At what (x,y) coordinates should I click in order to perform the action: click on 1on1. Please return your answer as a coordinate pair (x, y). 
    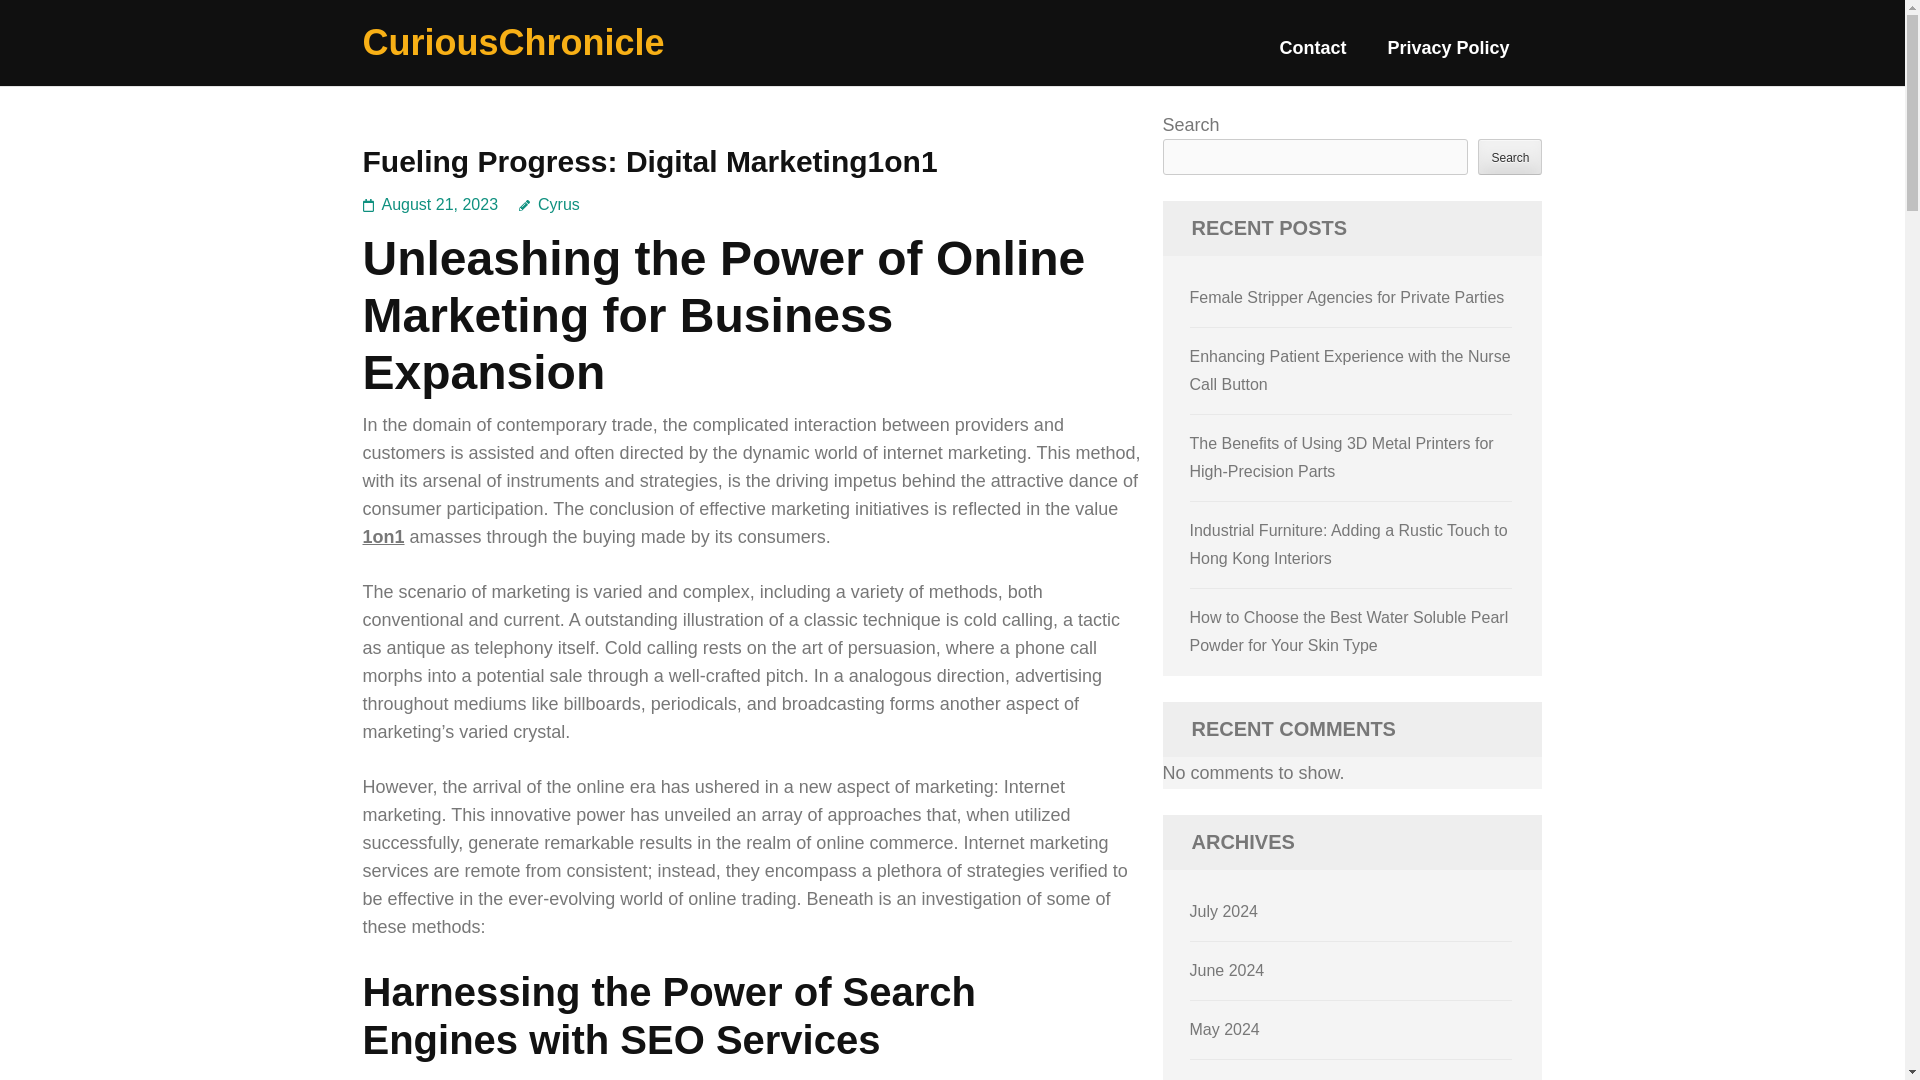
    Looking at the image, I should click on (382, 536).